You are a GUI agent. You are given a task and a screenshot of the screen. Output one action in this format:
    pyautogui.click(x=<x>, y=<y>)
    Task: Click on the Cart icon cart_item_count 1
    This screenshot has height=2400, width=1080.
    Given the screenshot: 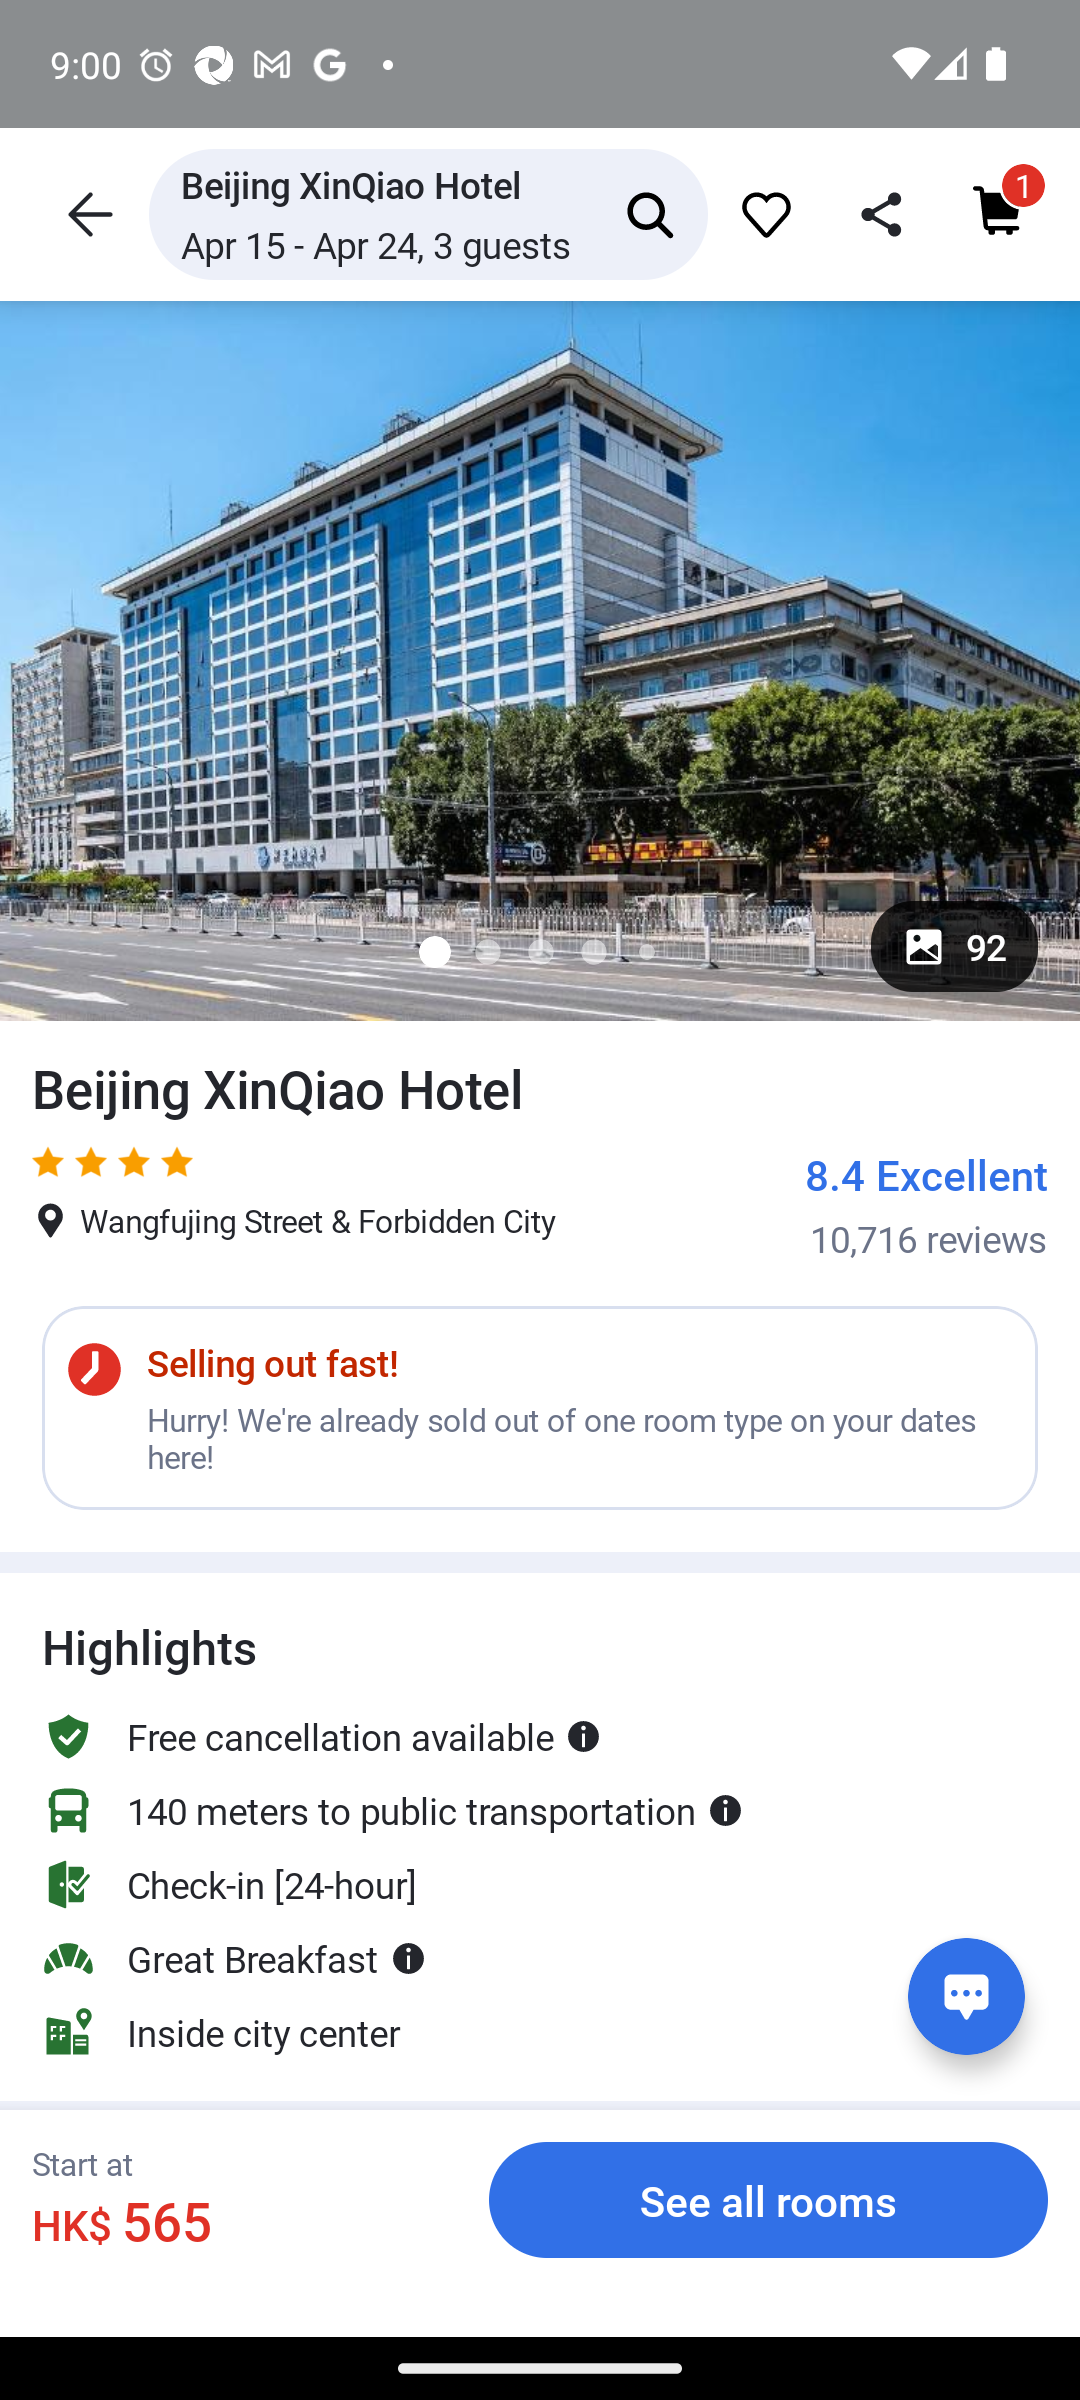 What is the action you would take?
    pyautogui.click(x=995, y=214)
    